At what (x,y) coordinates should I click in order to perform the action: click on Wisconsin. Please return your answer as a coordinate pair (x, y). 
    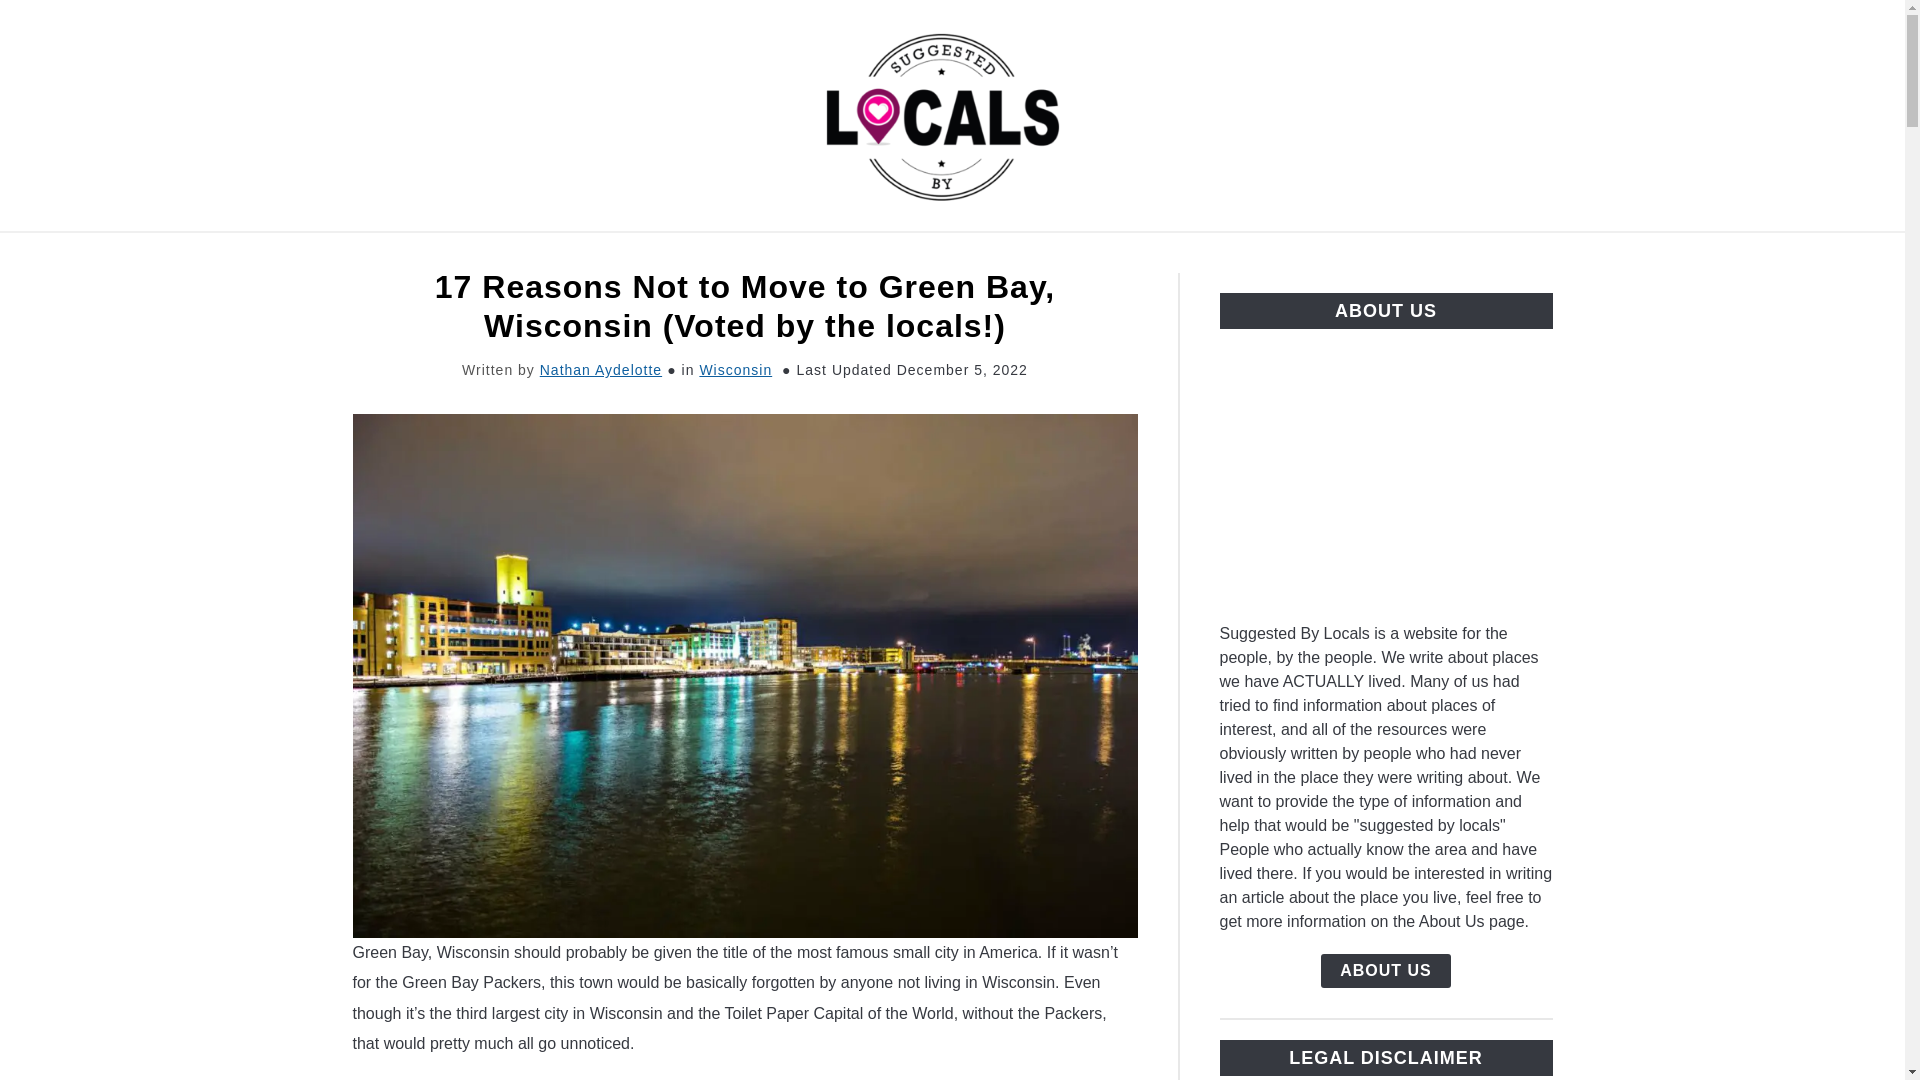
    Looking at the image, I should click on (734, 370).